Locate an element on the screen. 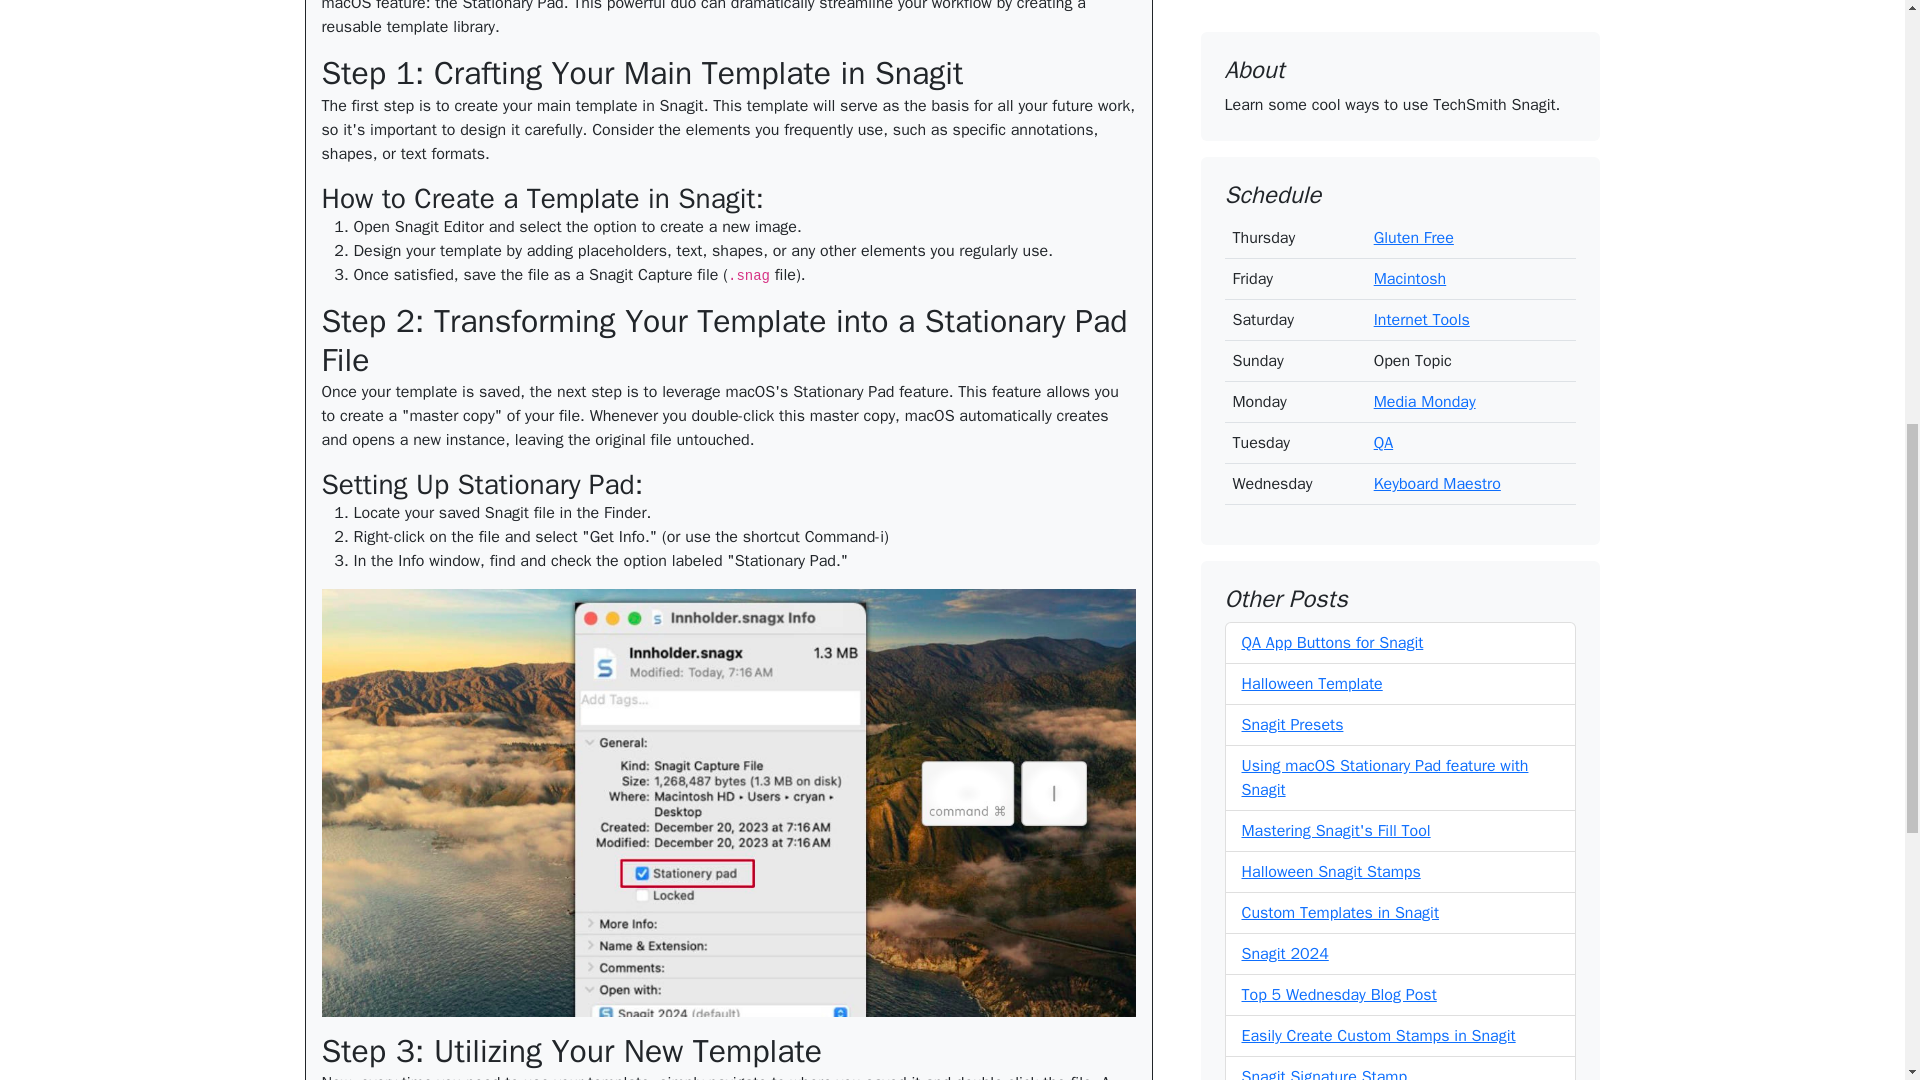 The image size is (1920, 1080). Backing Up Your Snagit Folders is located at coordinates (1352, 430).